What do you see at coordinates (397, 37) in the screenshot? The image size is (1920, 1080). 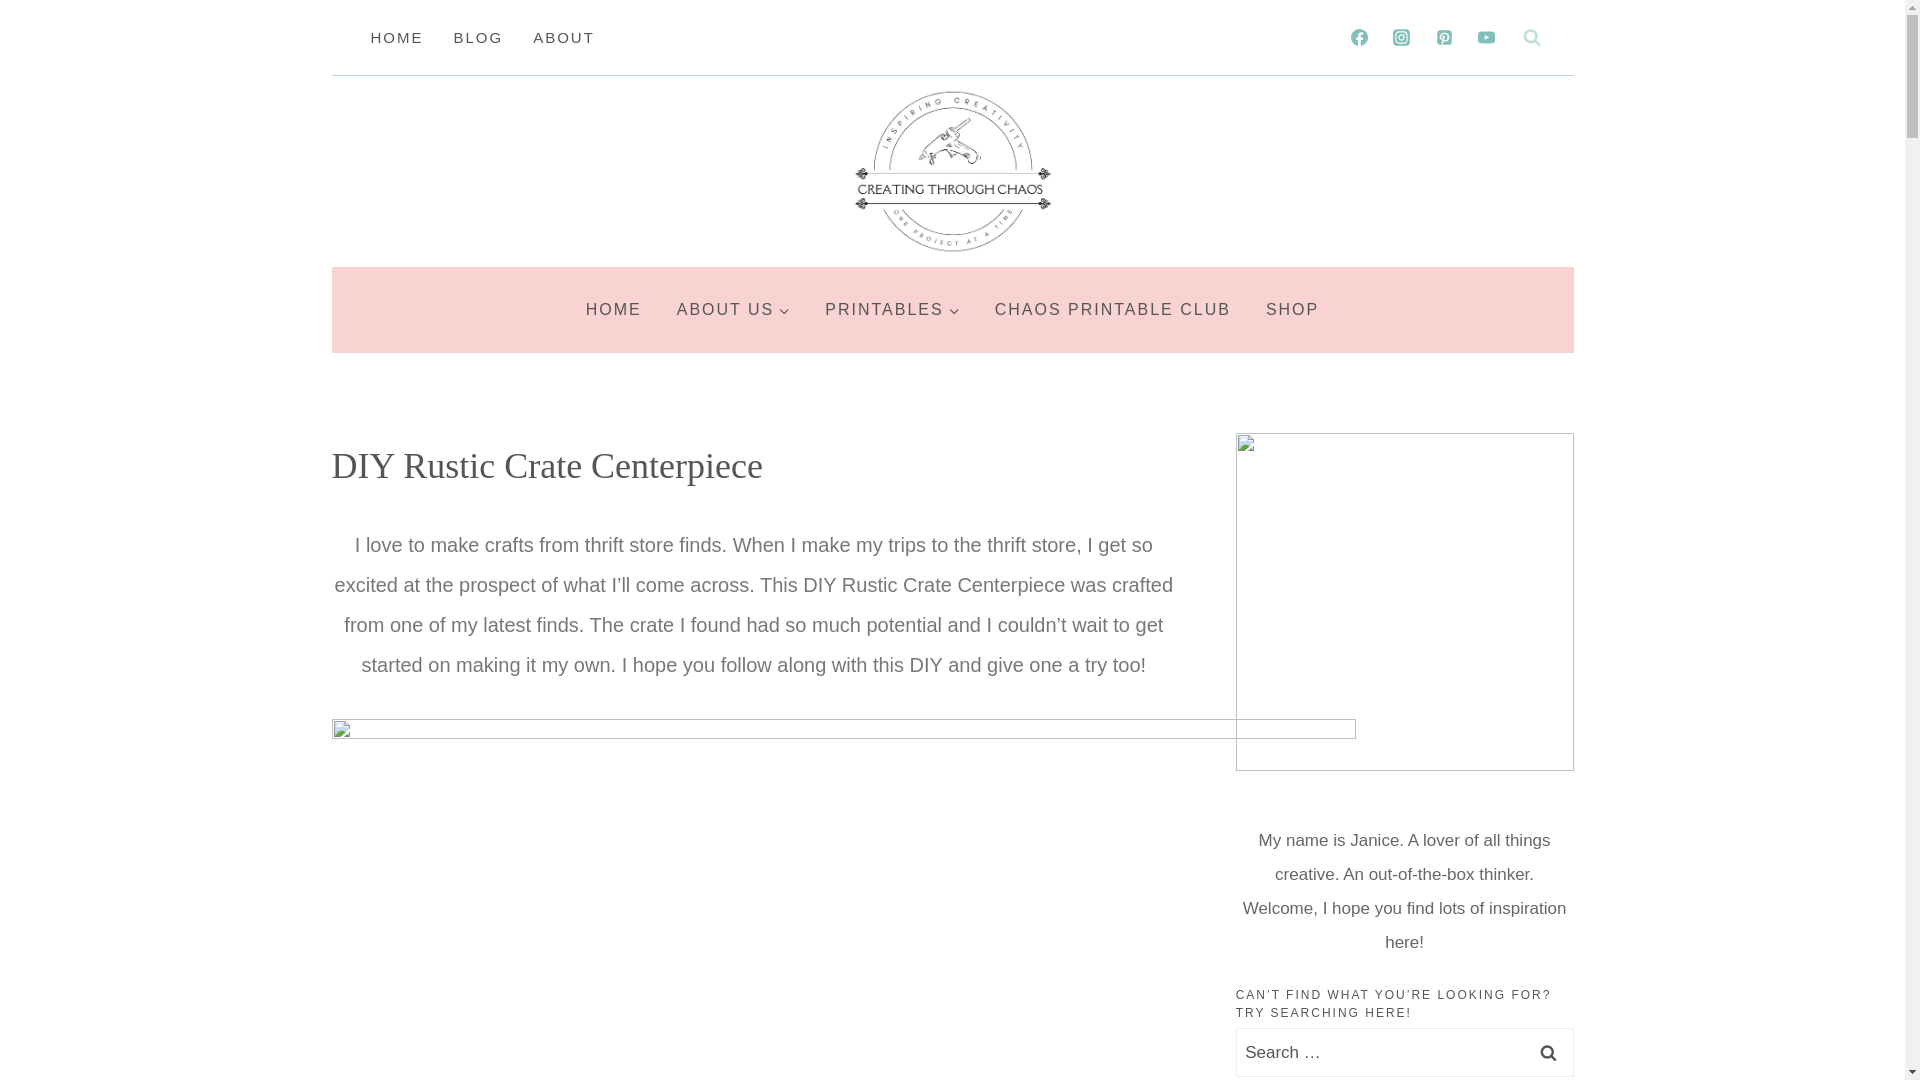 I see `HOME` at bounding box center [397, 37].